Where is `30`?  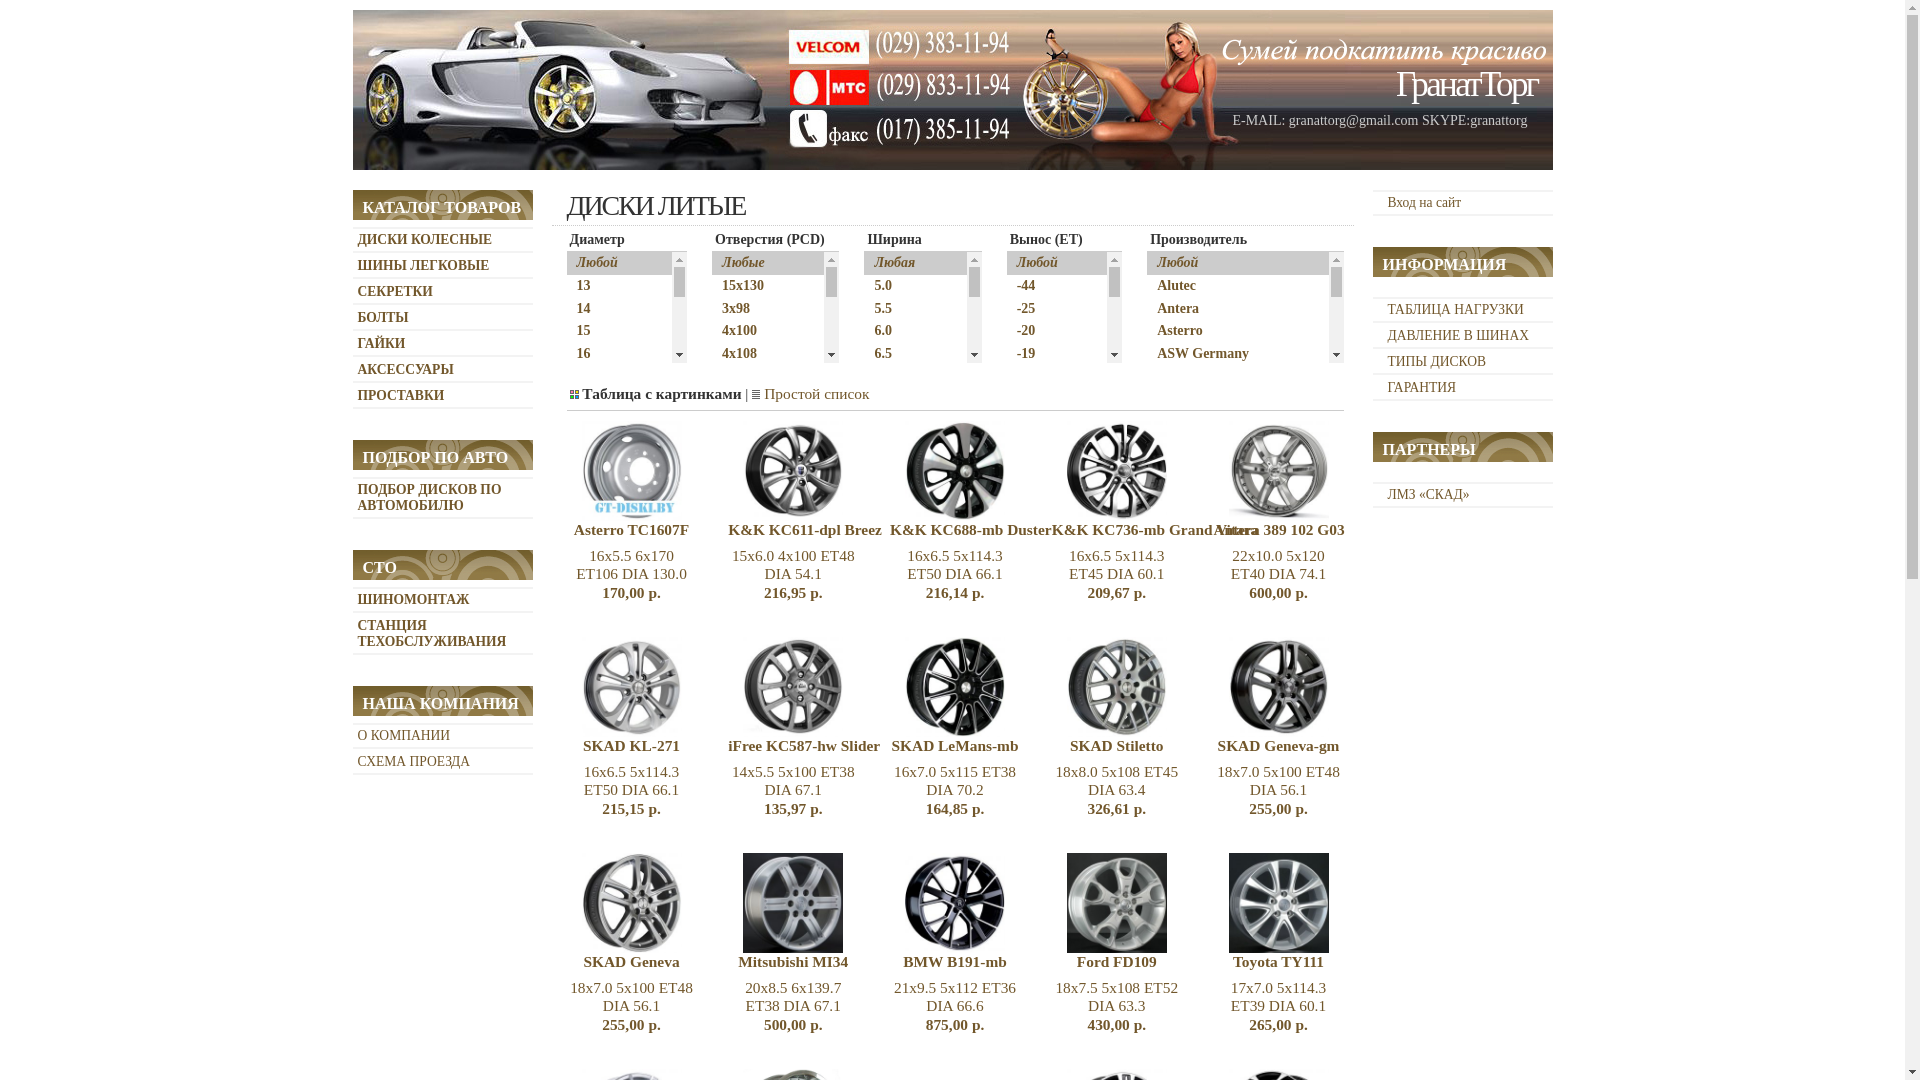
30 is located at coordinates (1040, 924).